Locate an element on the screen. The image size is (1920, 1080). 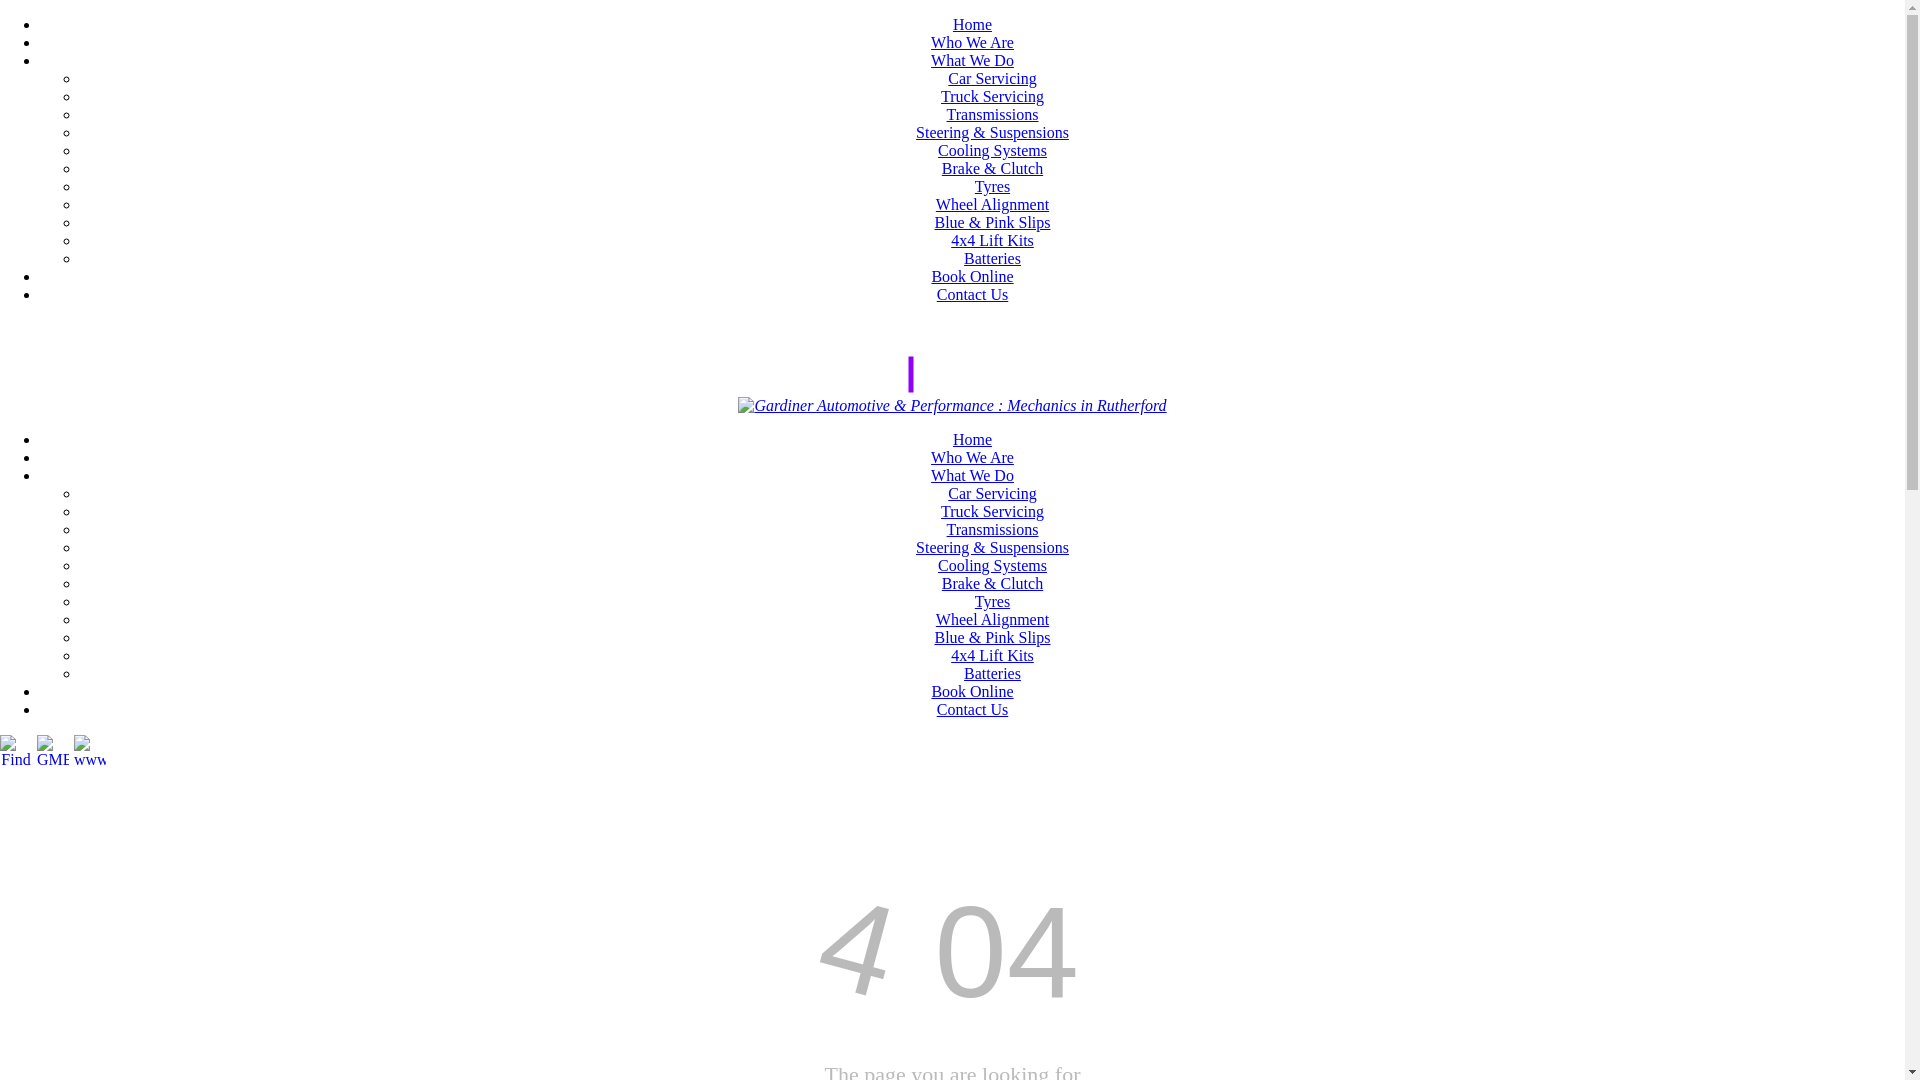
Truck Servicing is located at coordinates (992, 96).